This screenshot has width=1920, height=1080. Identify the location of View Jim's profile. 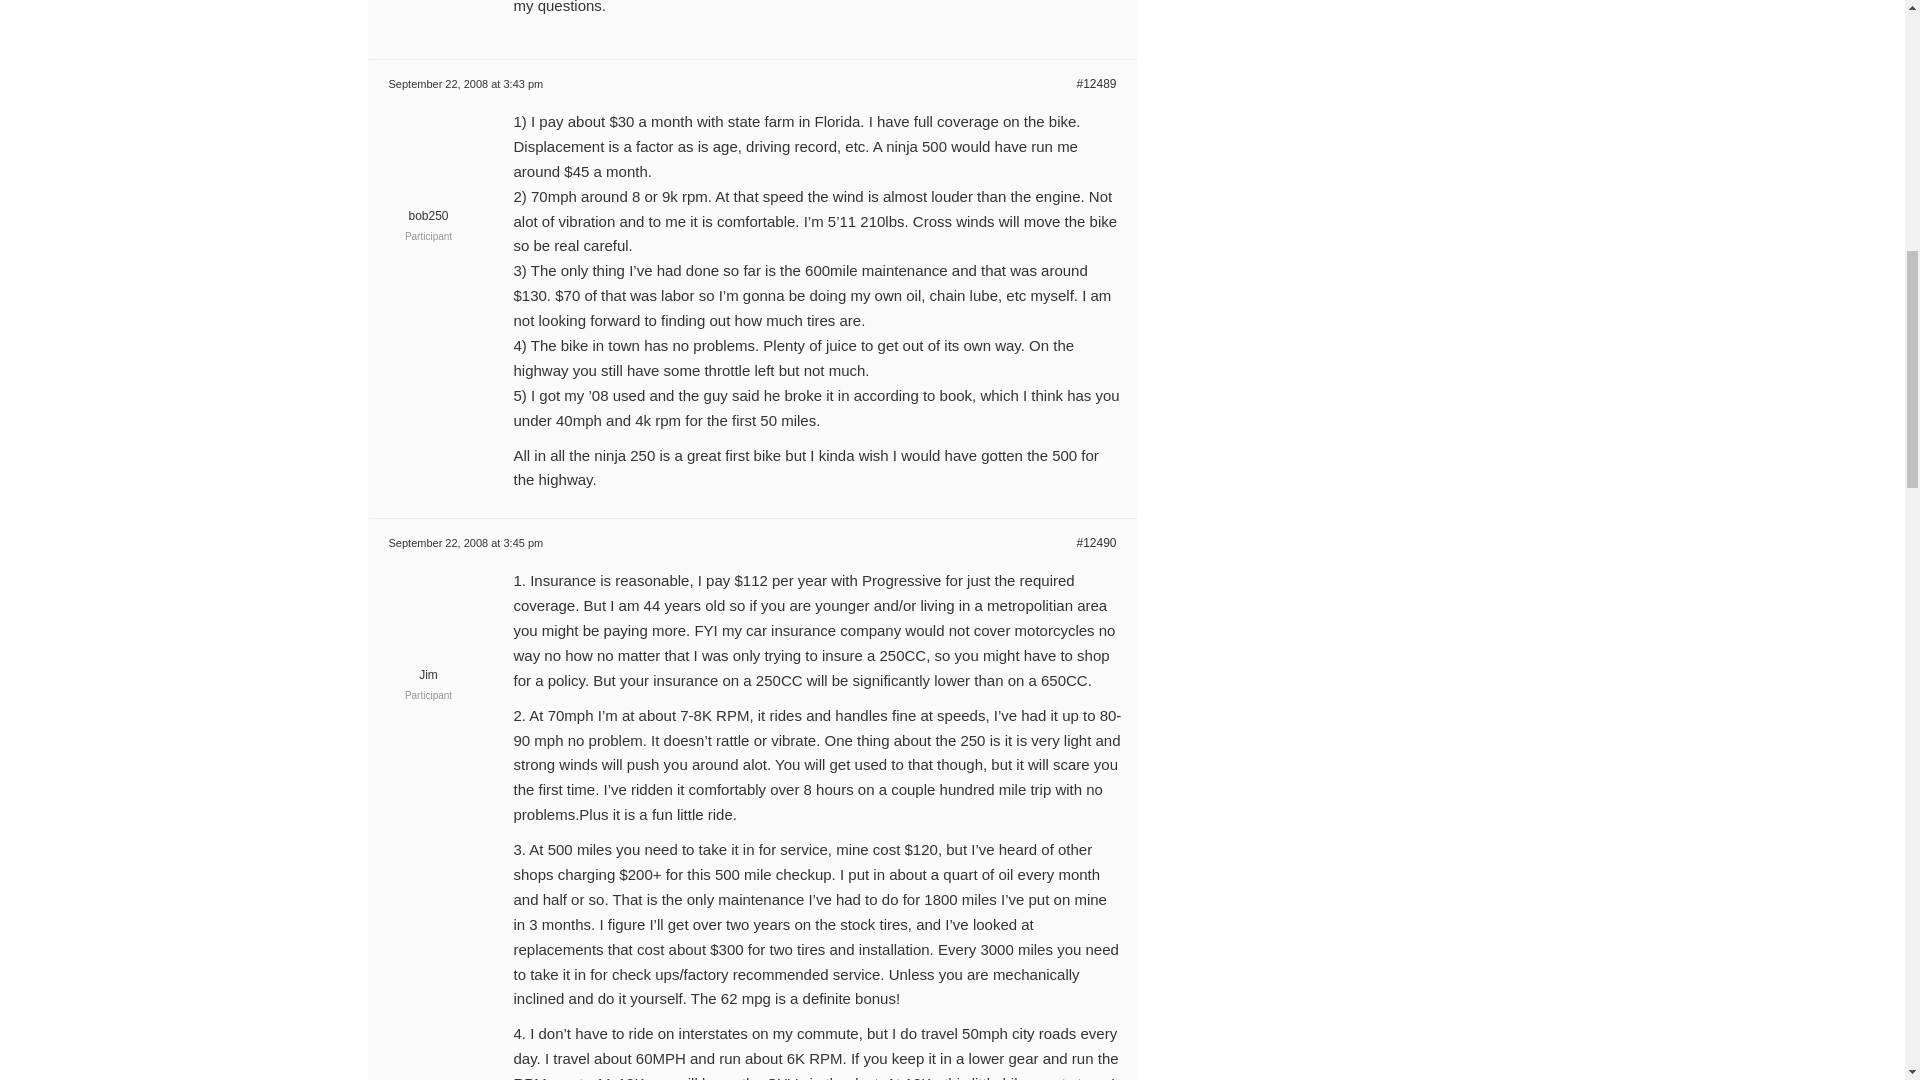
(428, 664).